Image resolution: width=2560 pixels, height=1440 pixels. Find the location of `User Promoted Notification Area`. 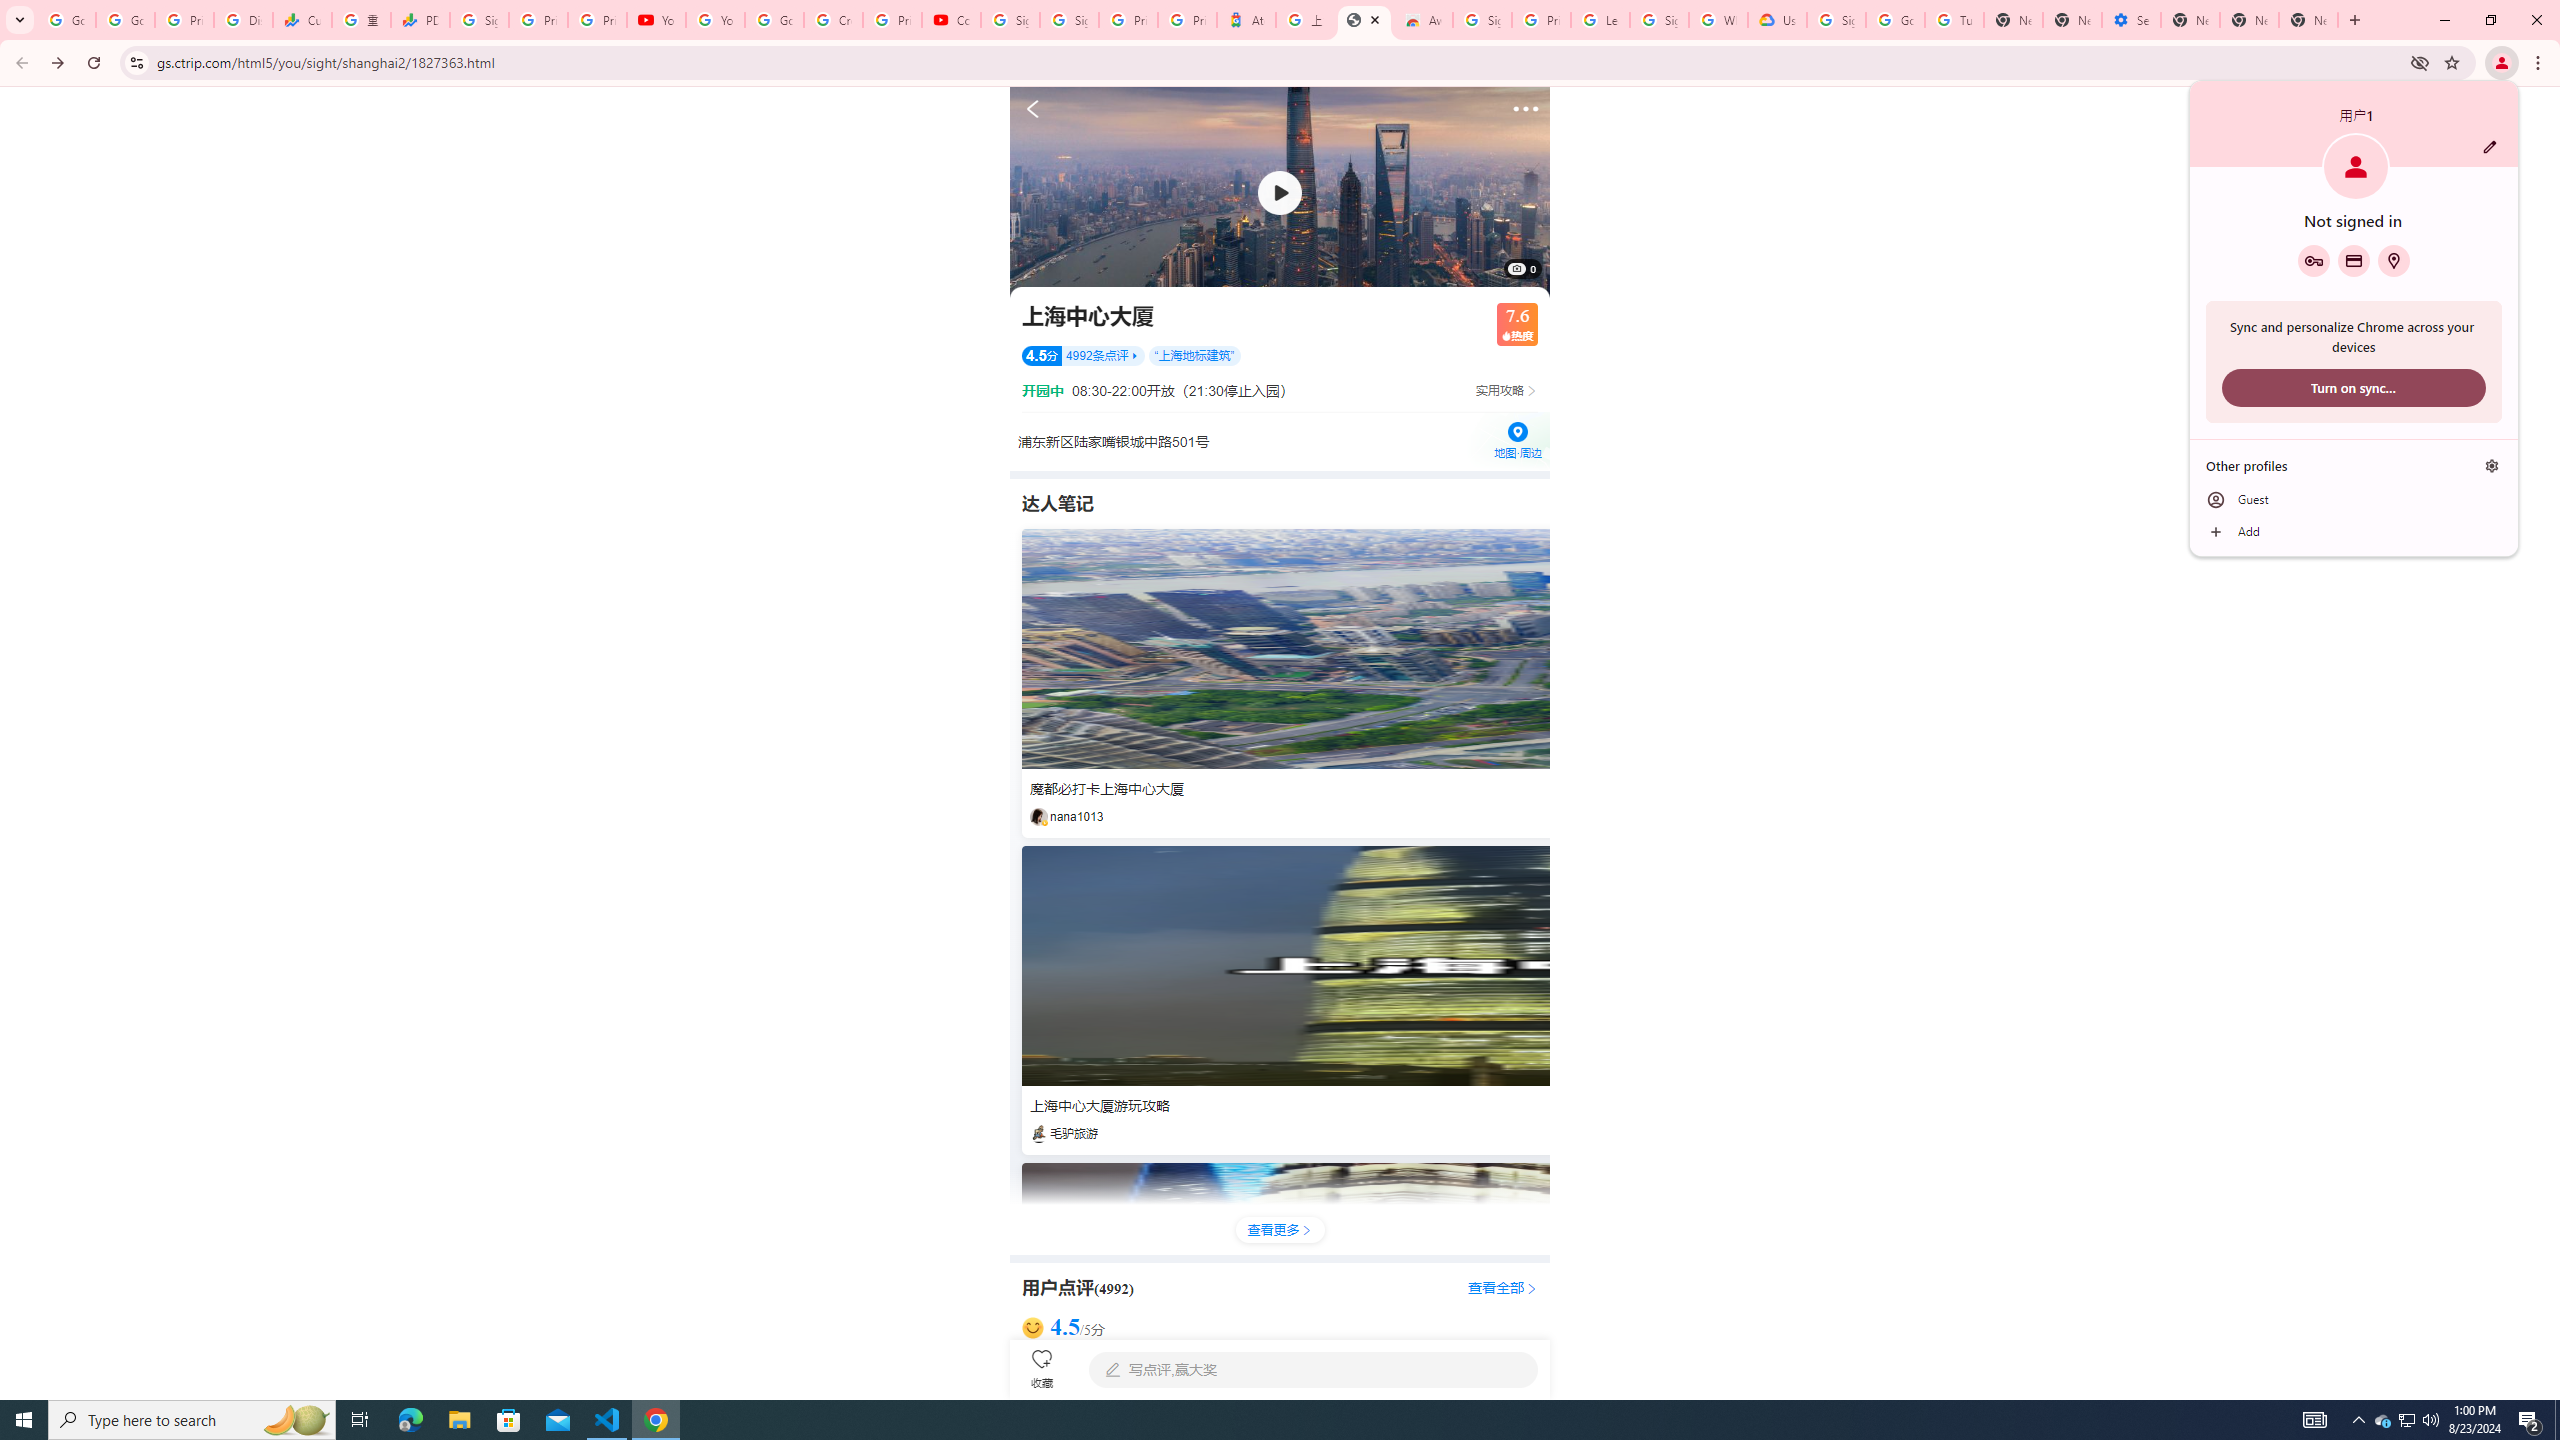

User Promoted Notification Area is located at coordinates (2406, 1420).